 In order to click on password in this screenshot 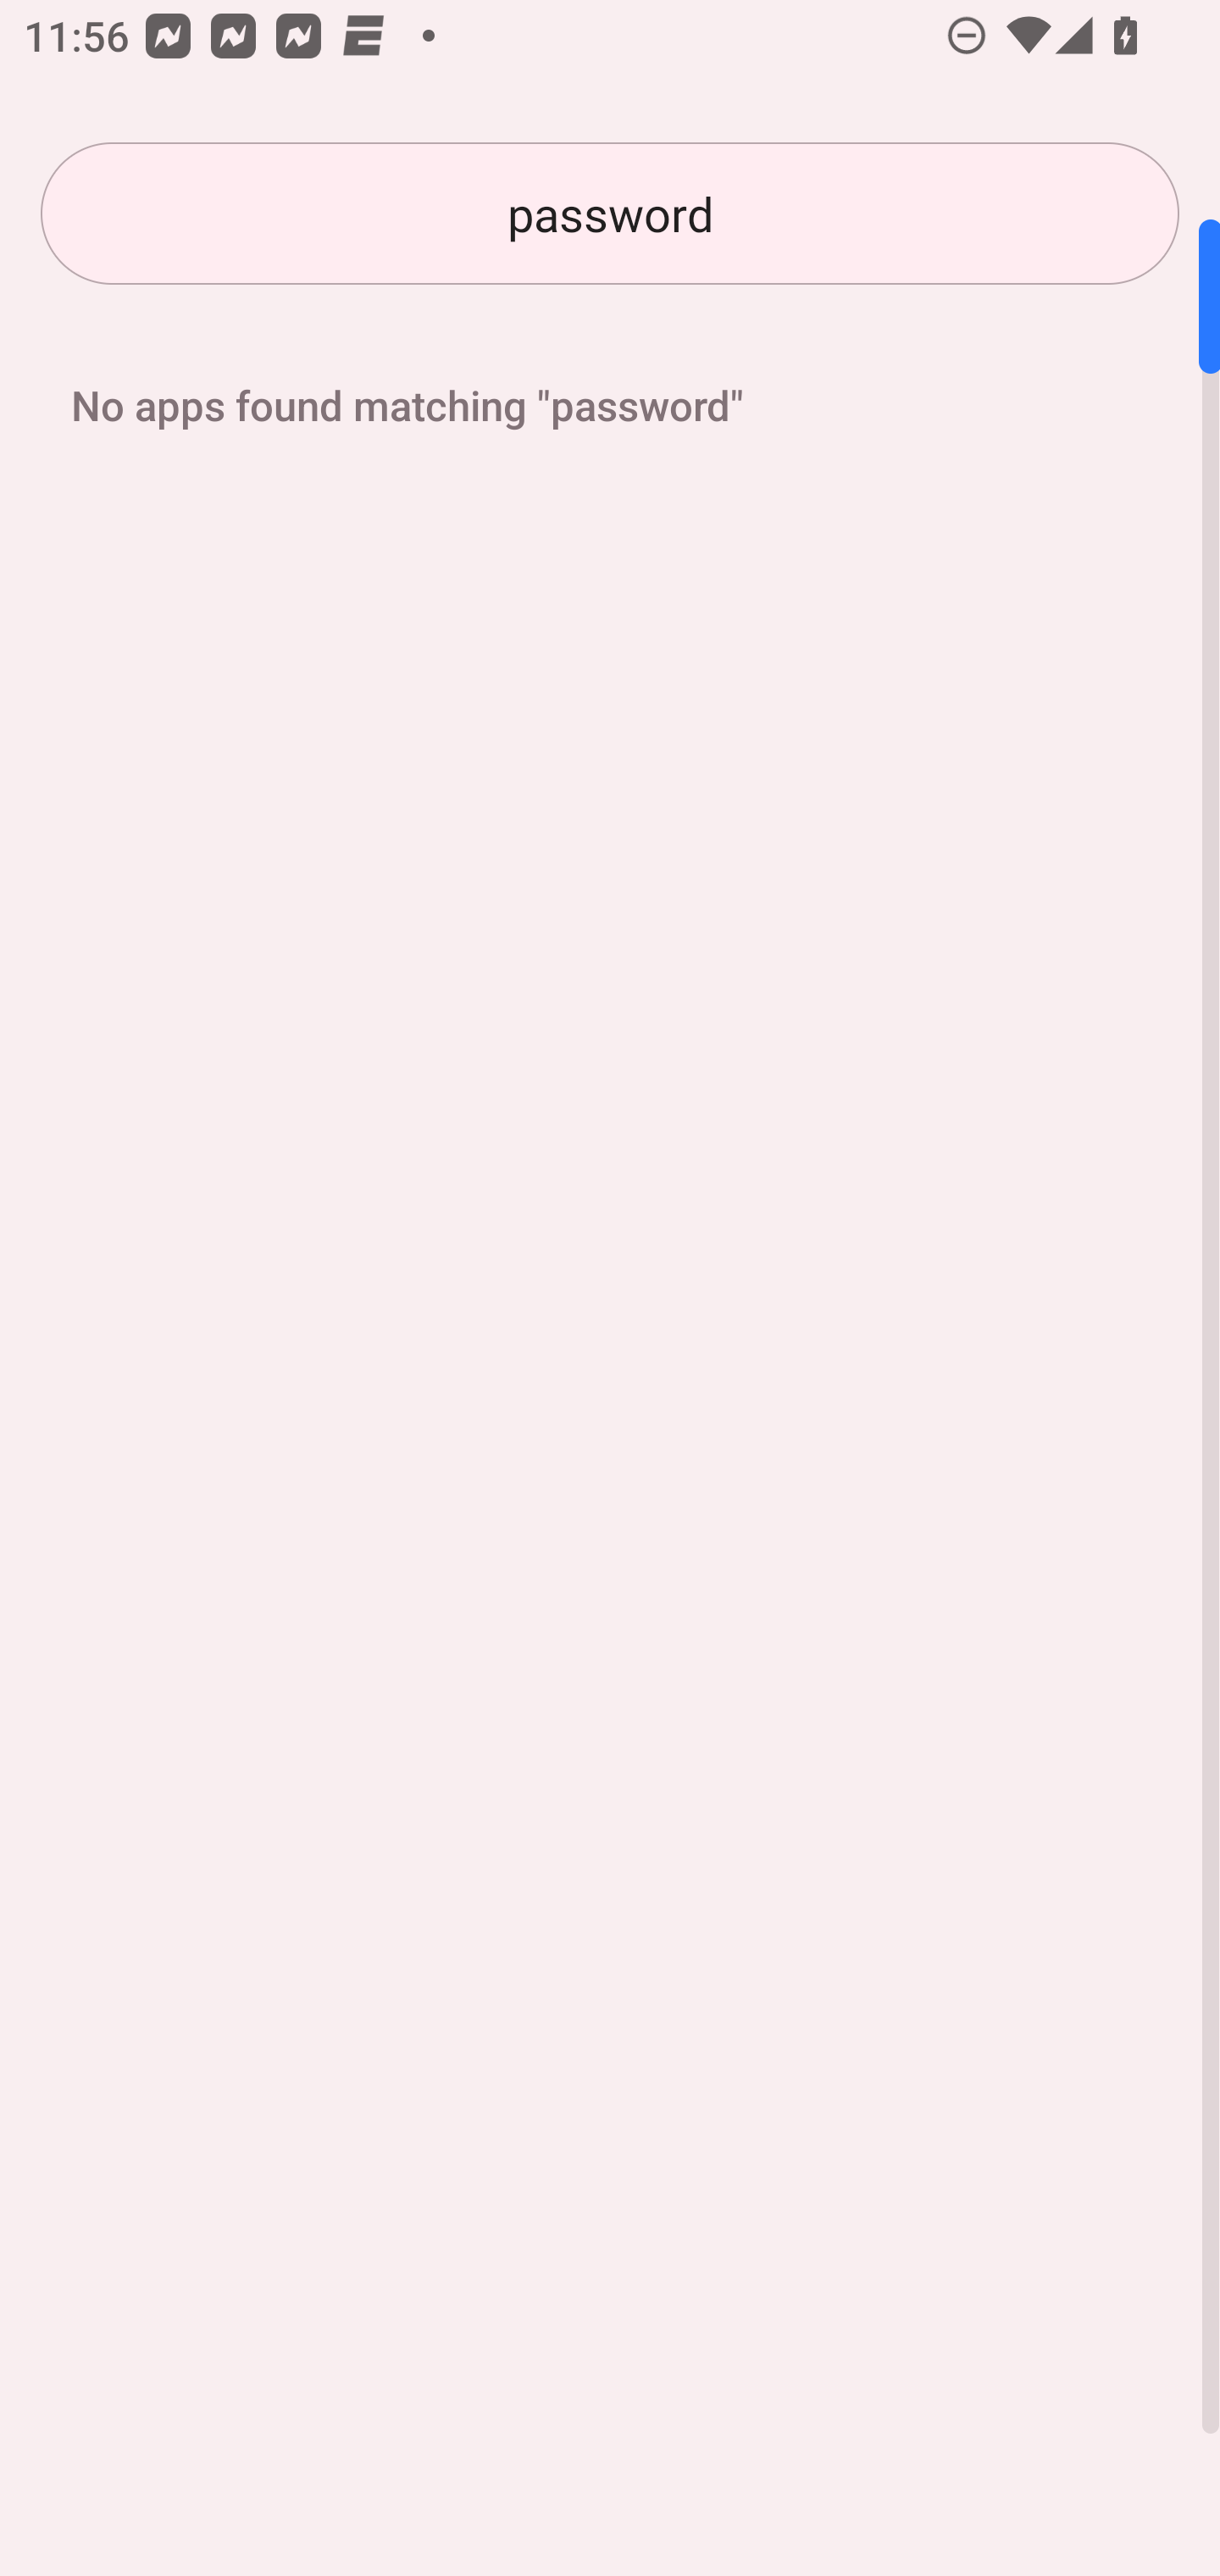, I will do `click(610, 214)`.